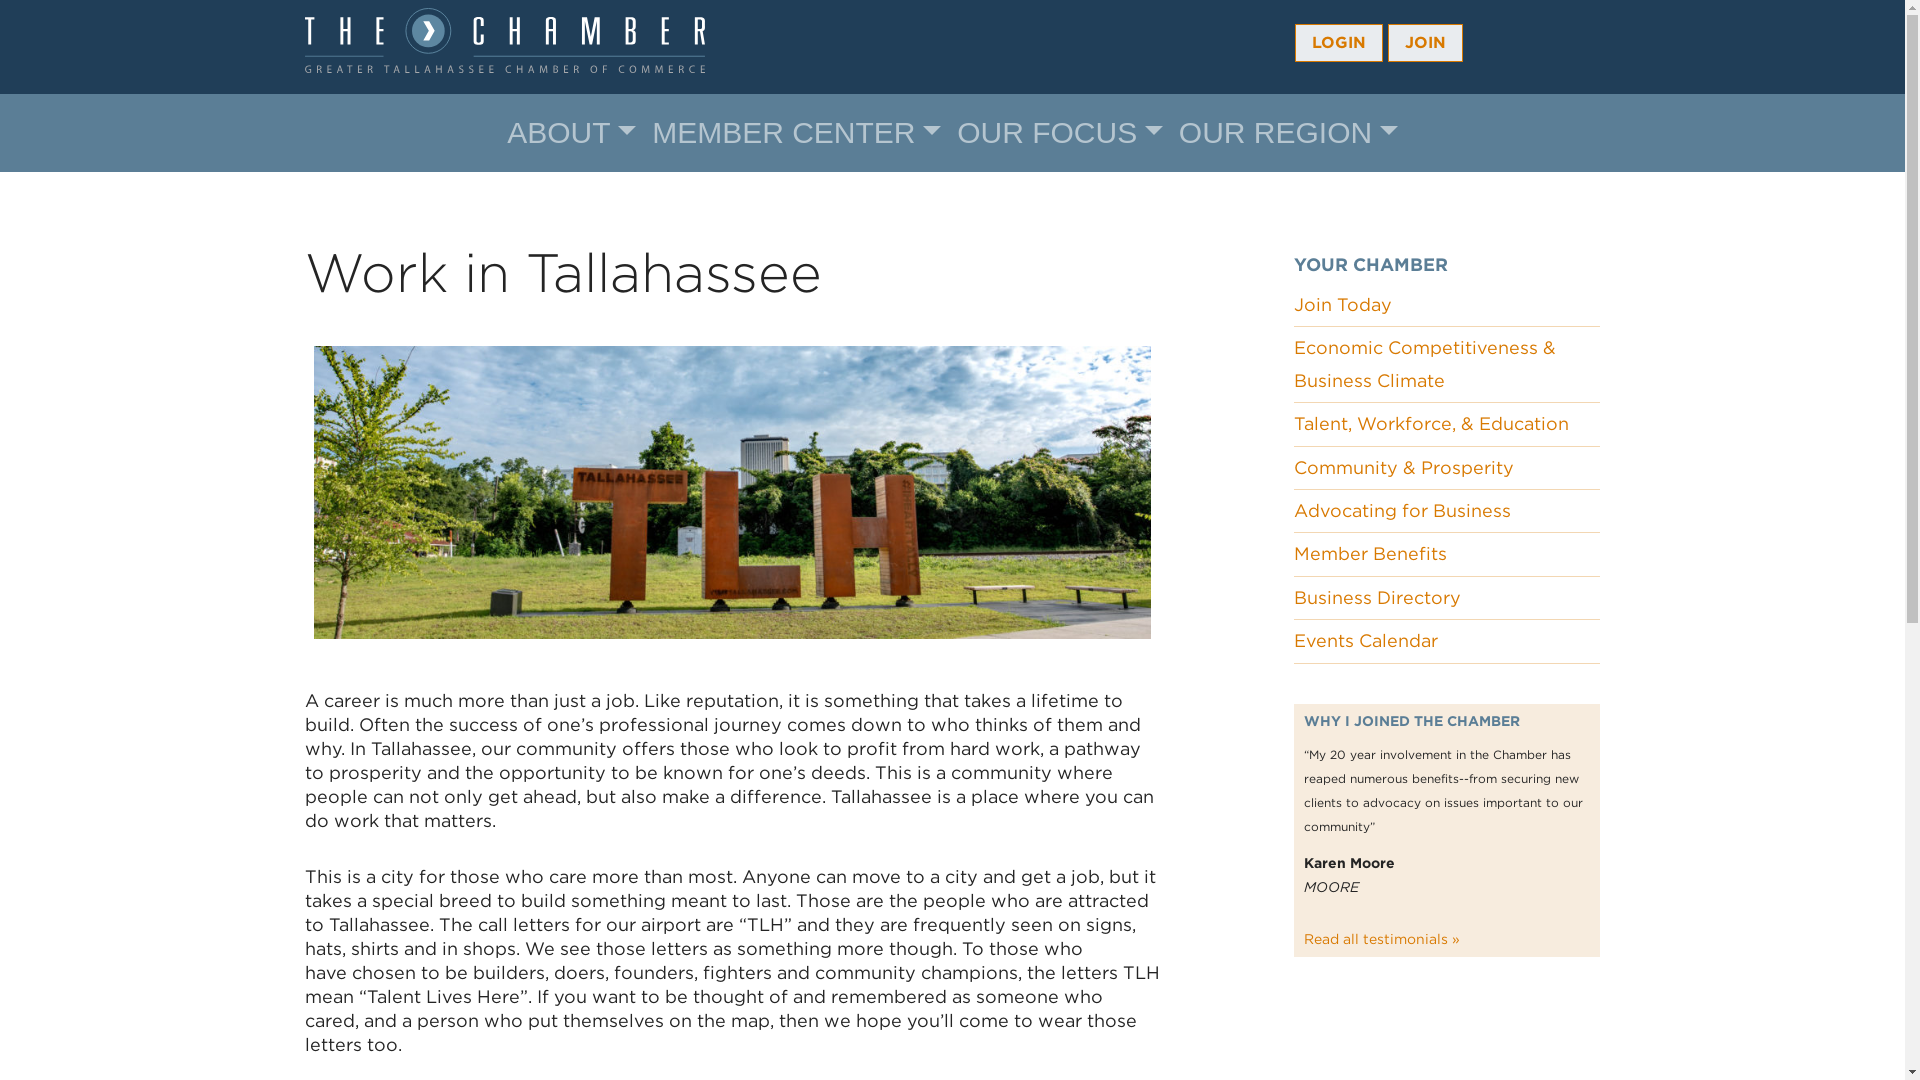 Image resolution: width=1920 pixels, height=1080 pixels. What do you see at coordinates (571, 133) in the screenshot?
I see `ABOUT` at bounding box center [571, 133].